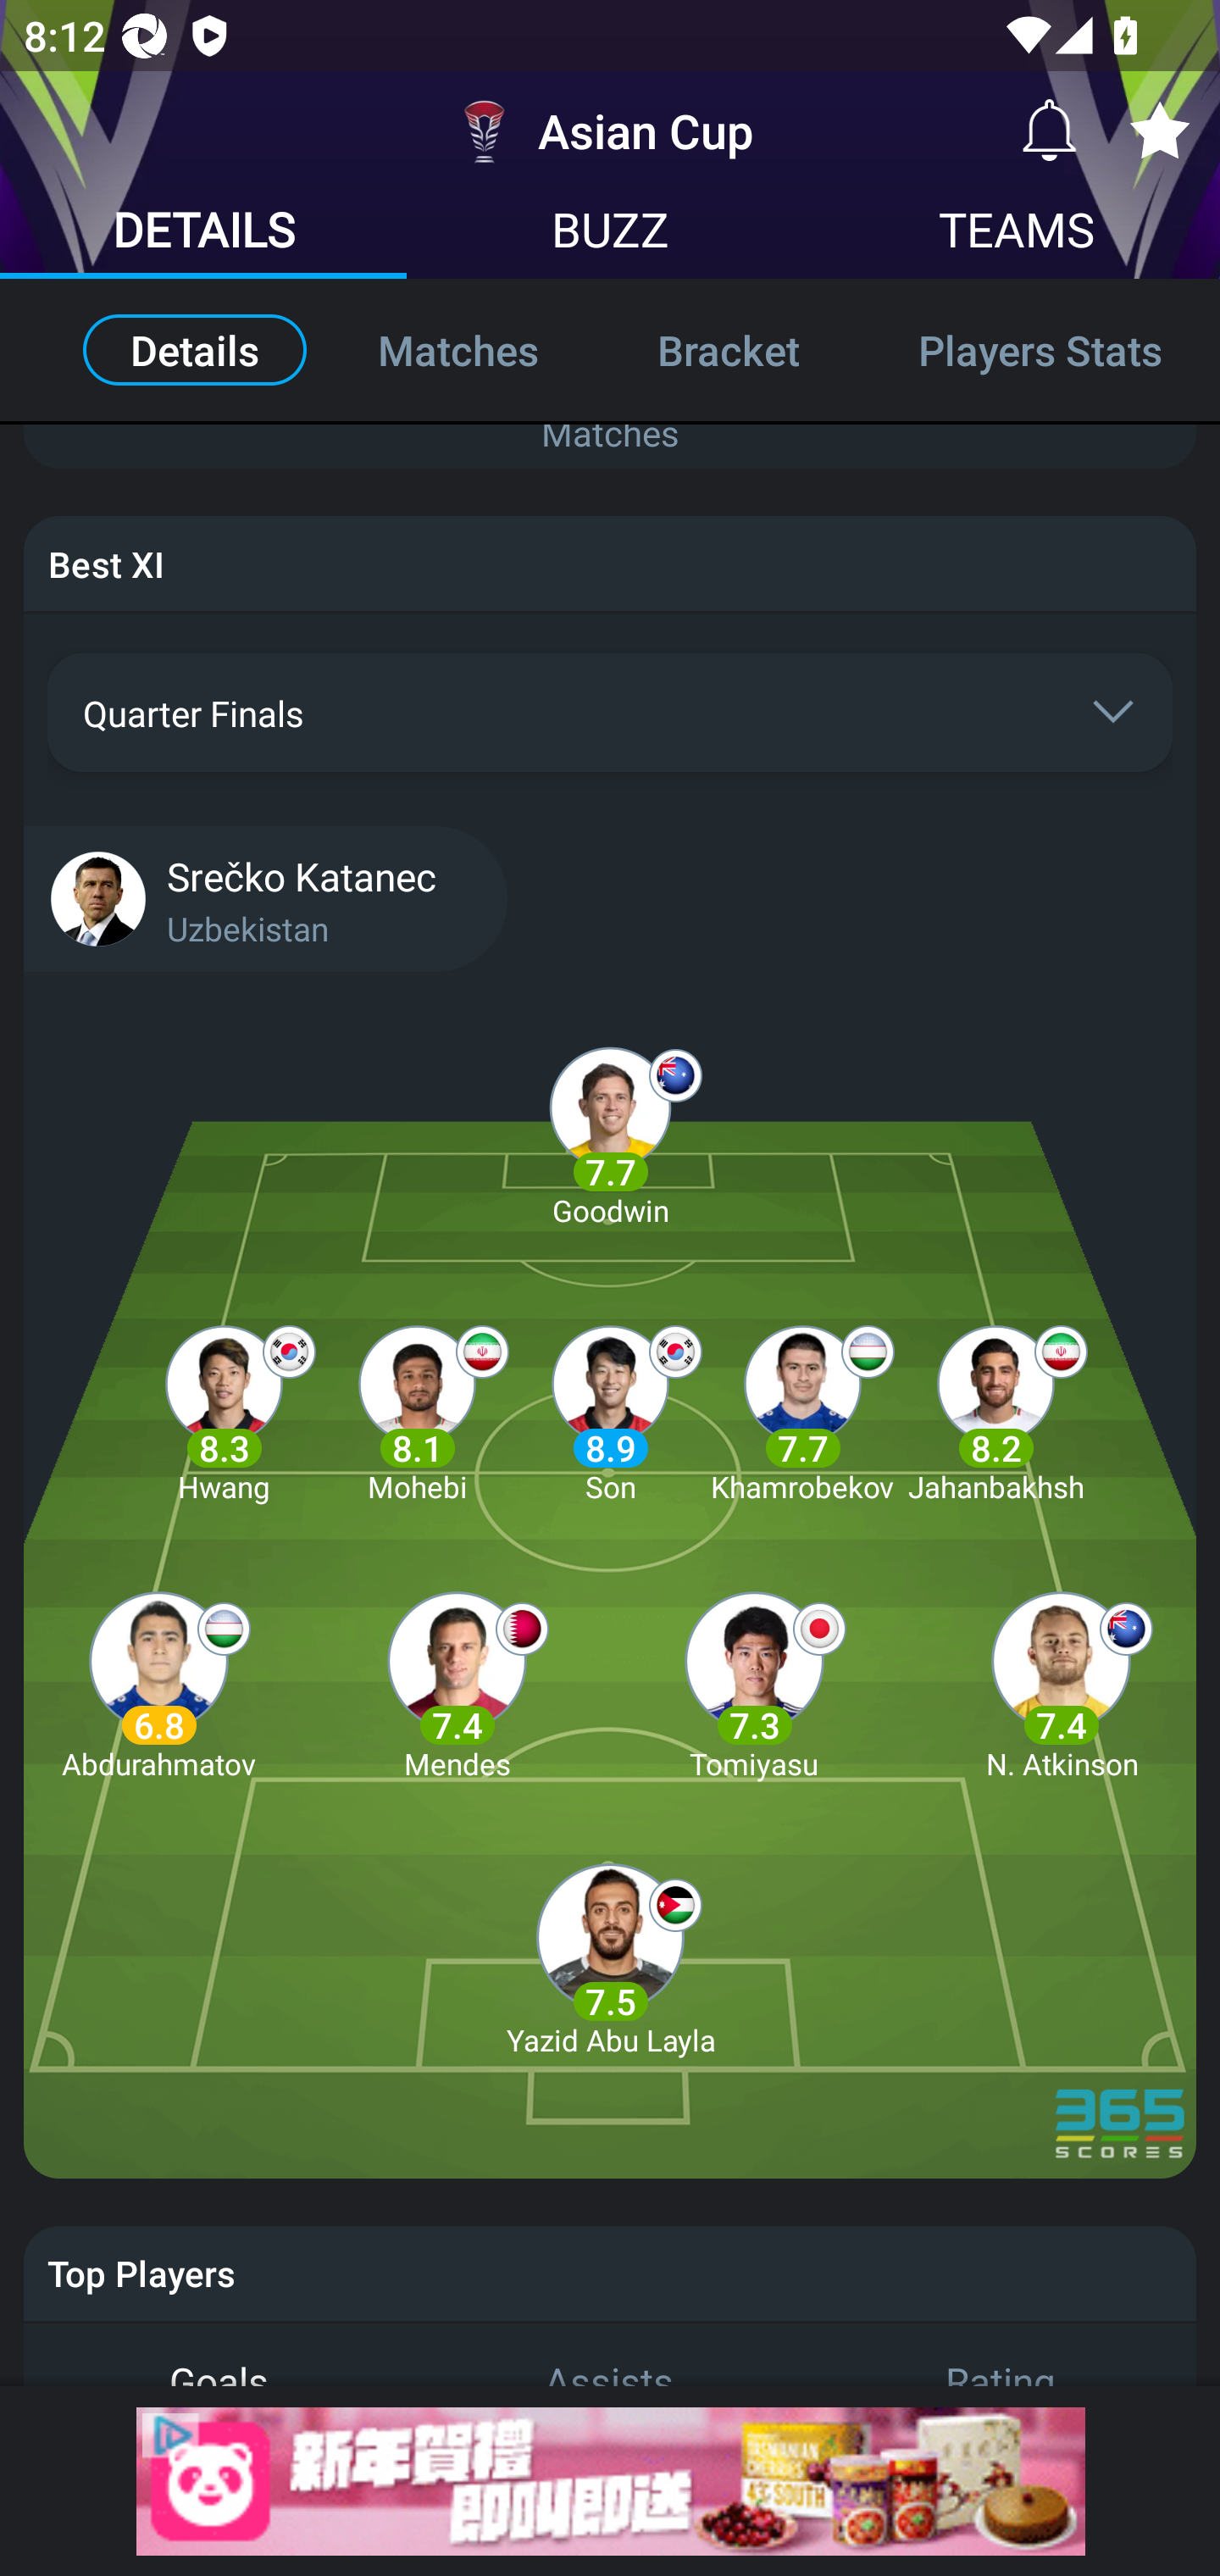 This screenshot has width=1220, height=2576. Describe the element at coordinates (802, 1408) in the screenshot. I see `Khamrobekov 7.7` at that location.